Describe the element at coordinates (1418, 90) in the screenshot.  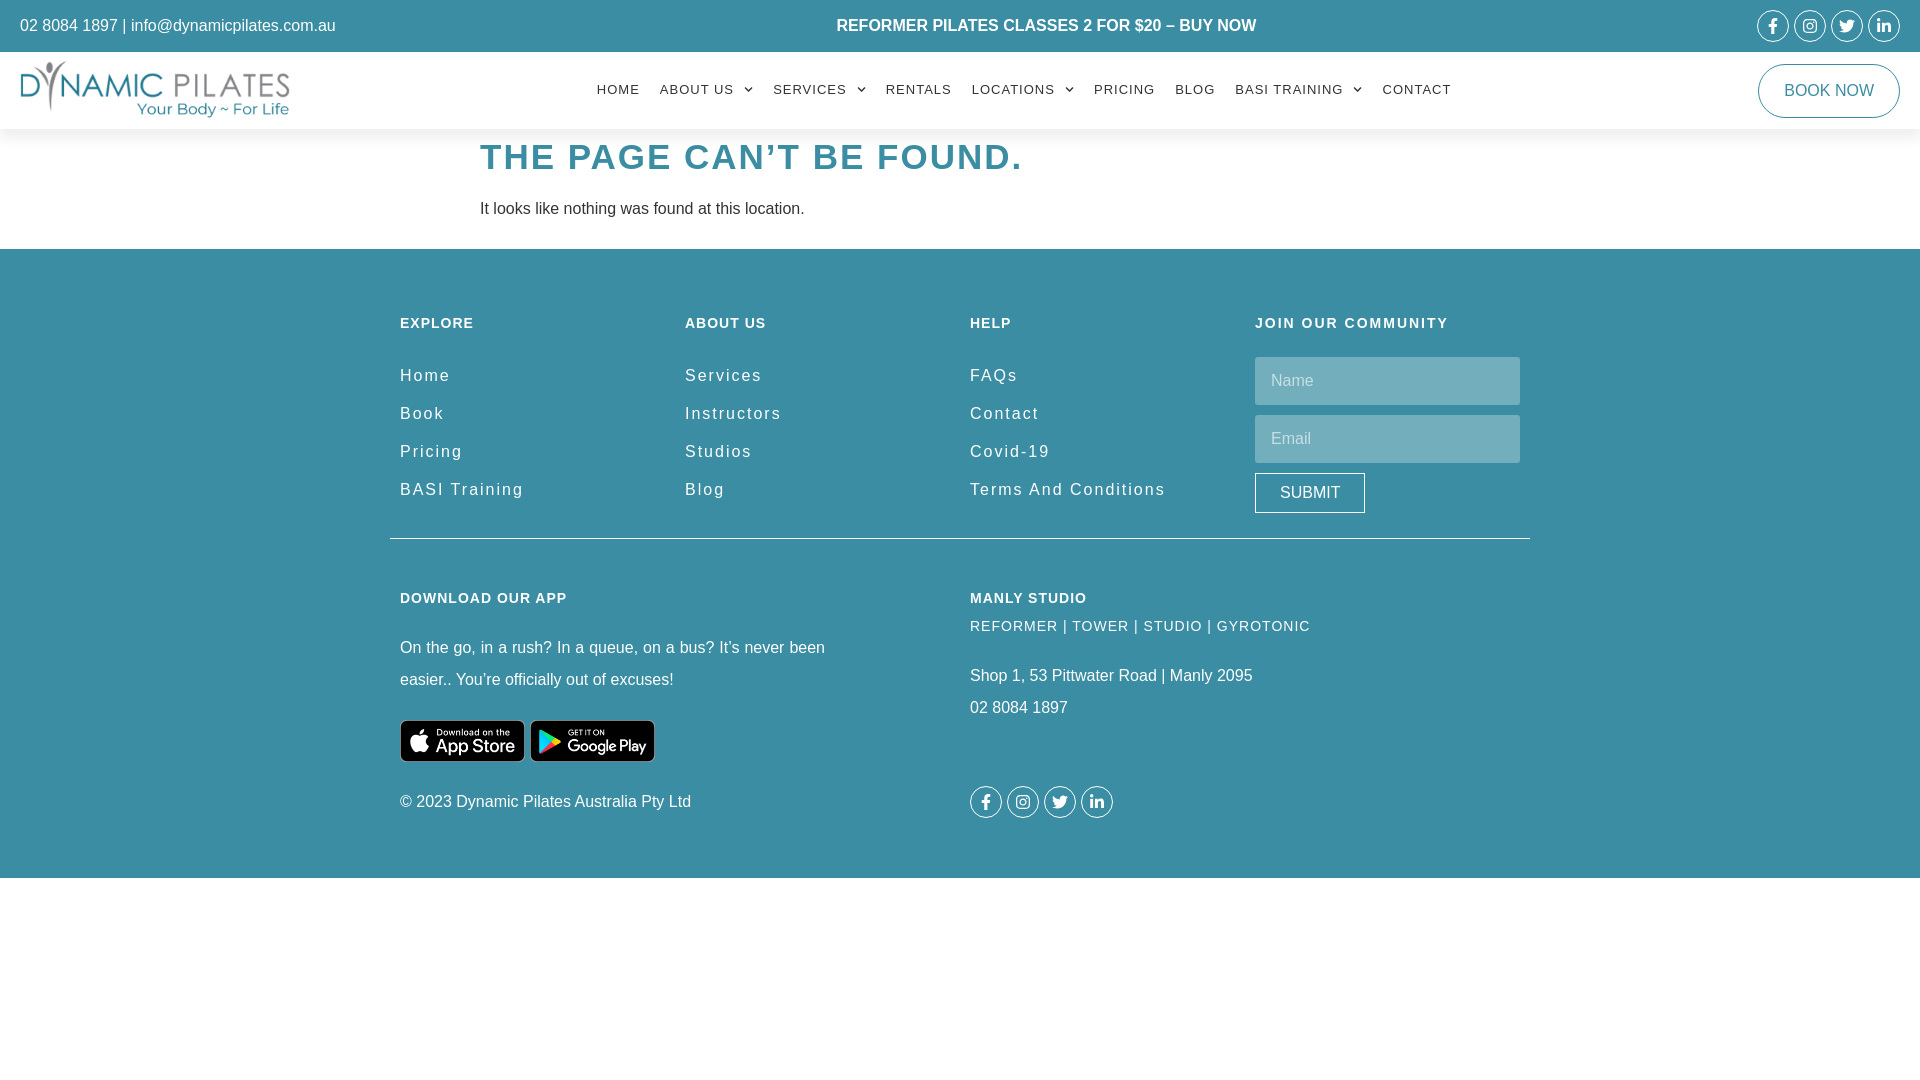
I see `CONTACT` at that location.